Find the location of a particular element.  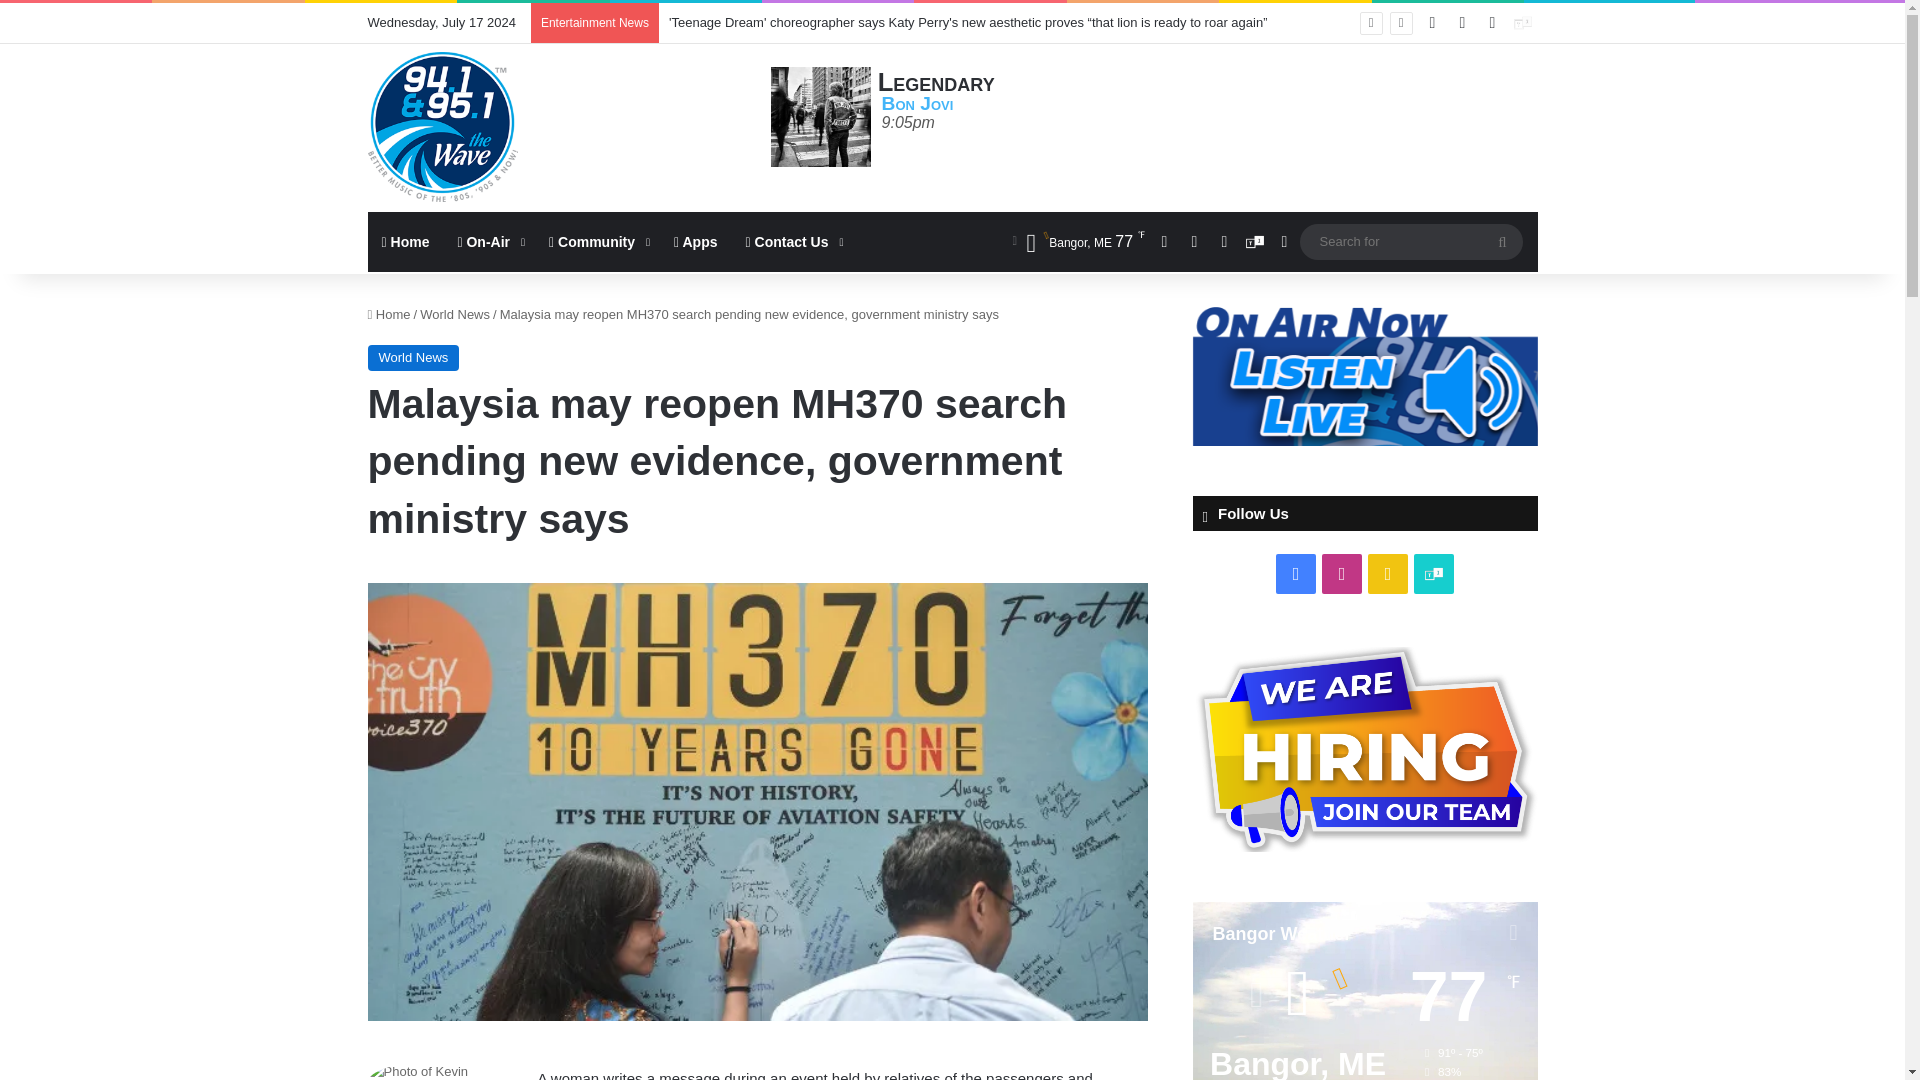

World News is located at coordinates (454, 314).